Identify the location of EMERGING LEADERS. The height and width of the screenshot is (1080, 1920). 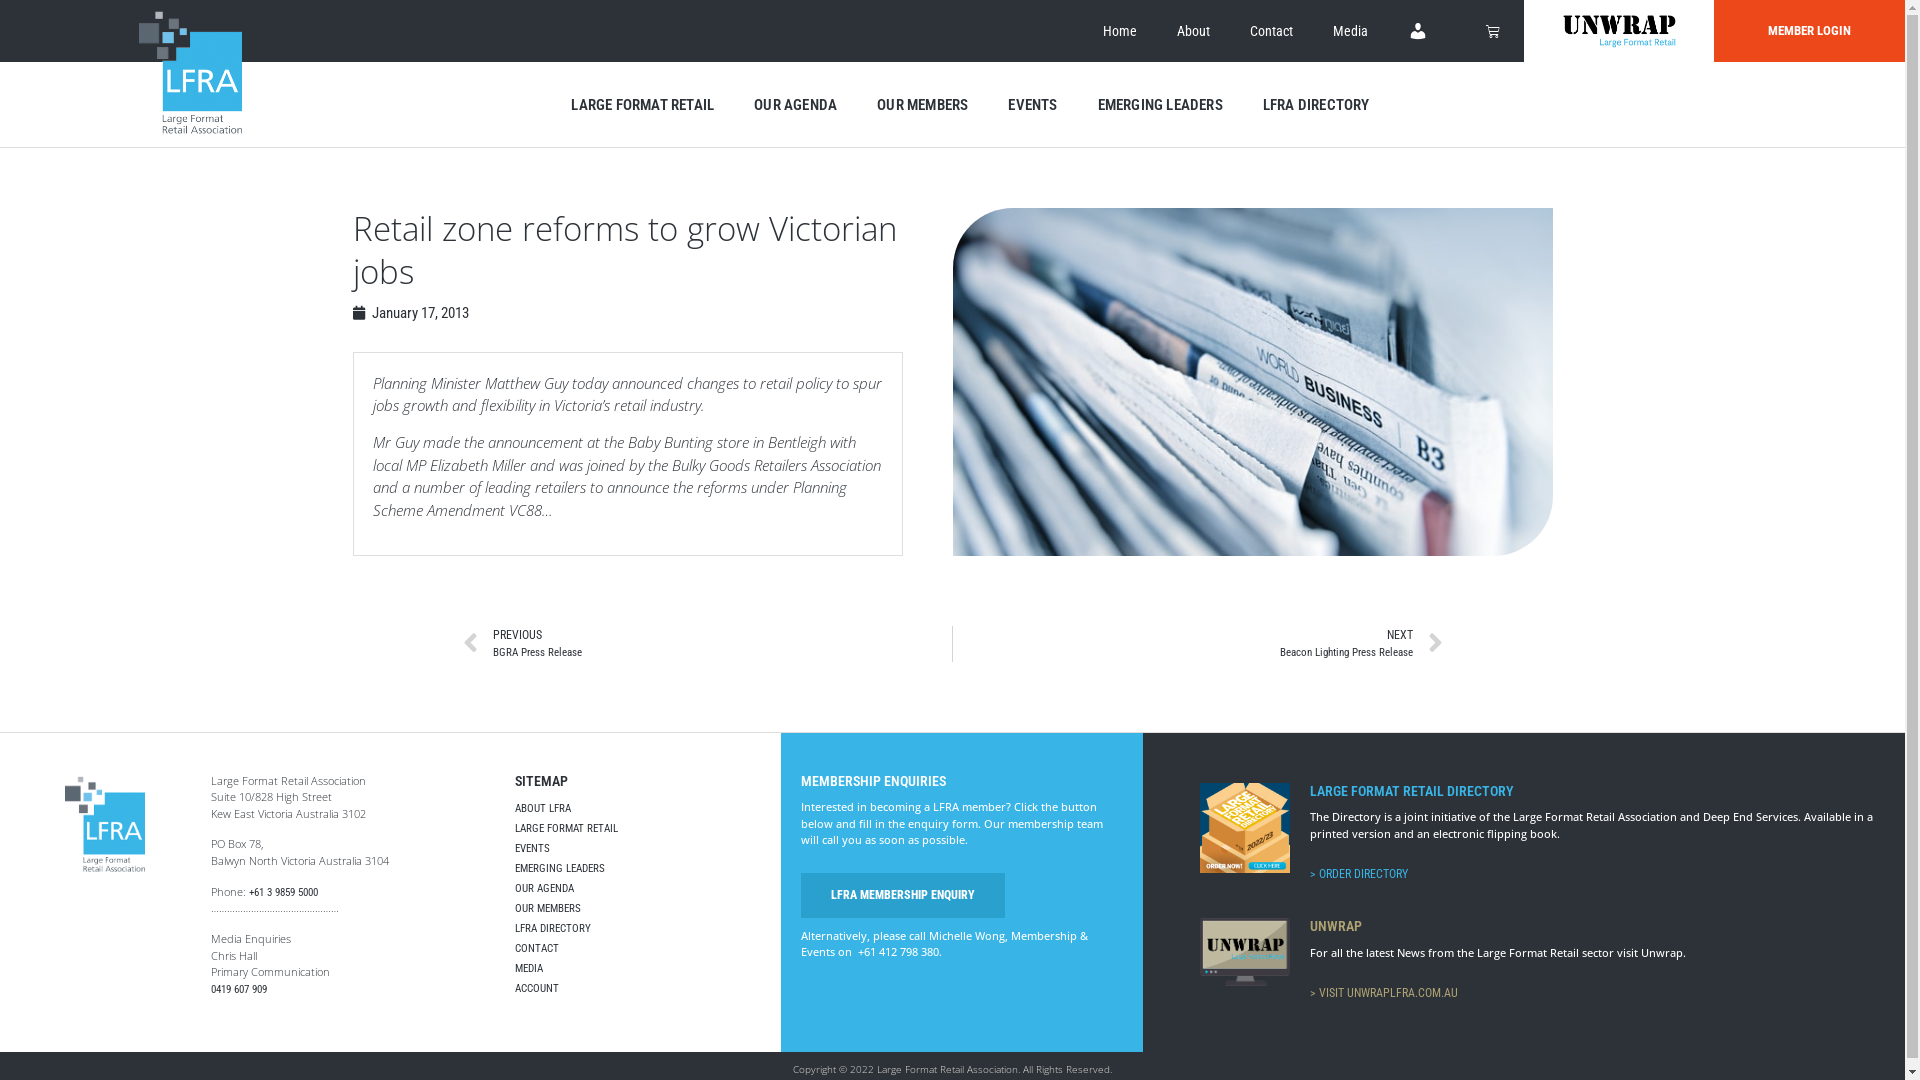
(638, 869).